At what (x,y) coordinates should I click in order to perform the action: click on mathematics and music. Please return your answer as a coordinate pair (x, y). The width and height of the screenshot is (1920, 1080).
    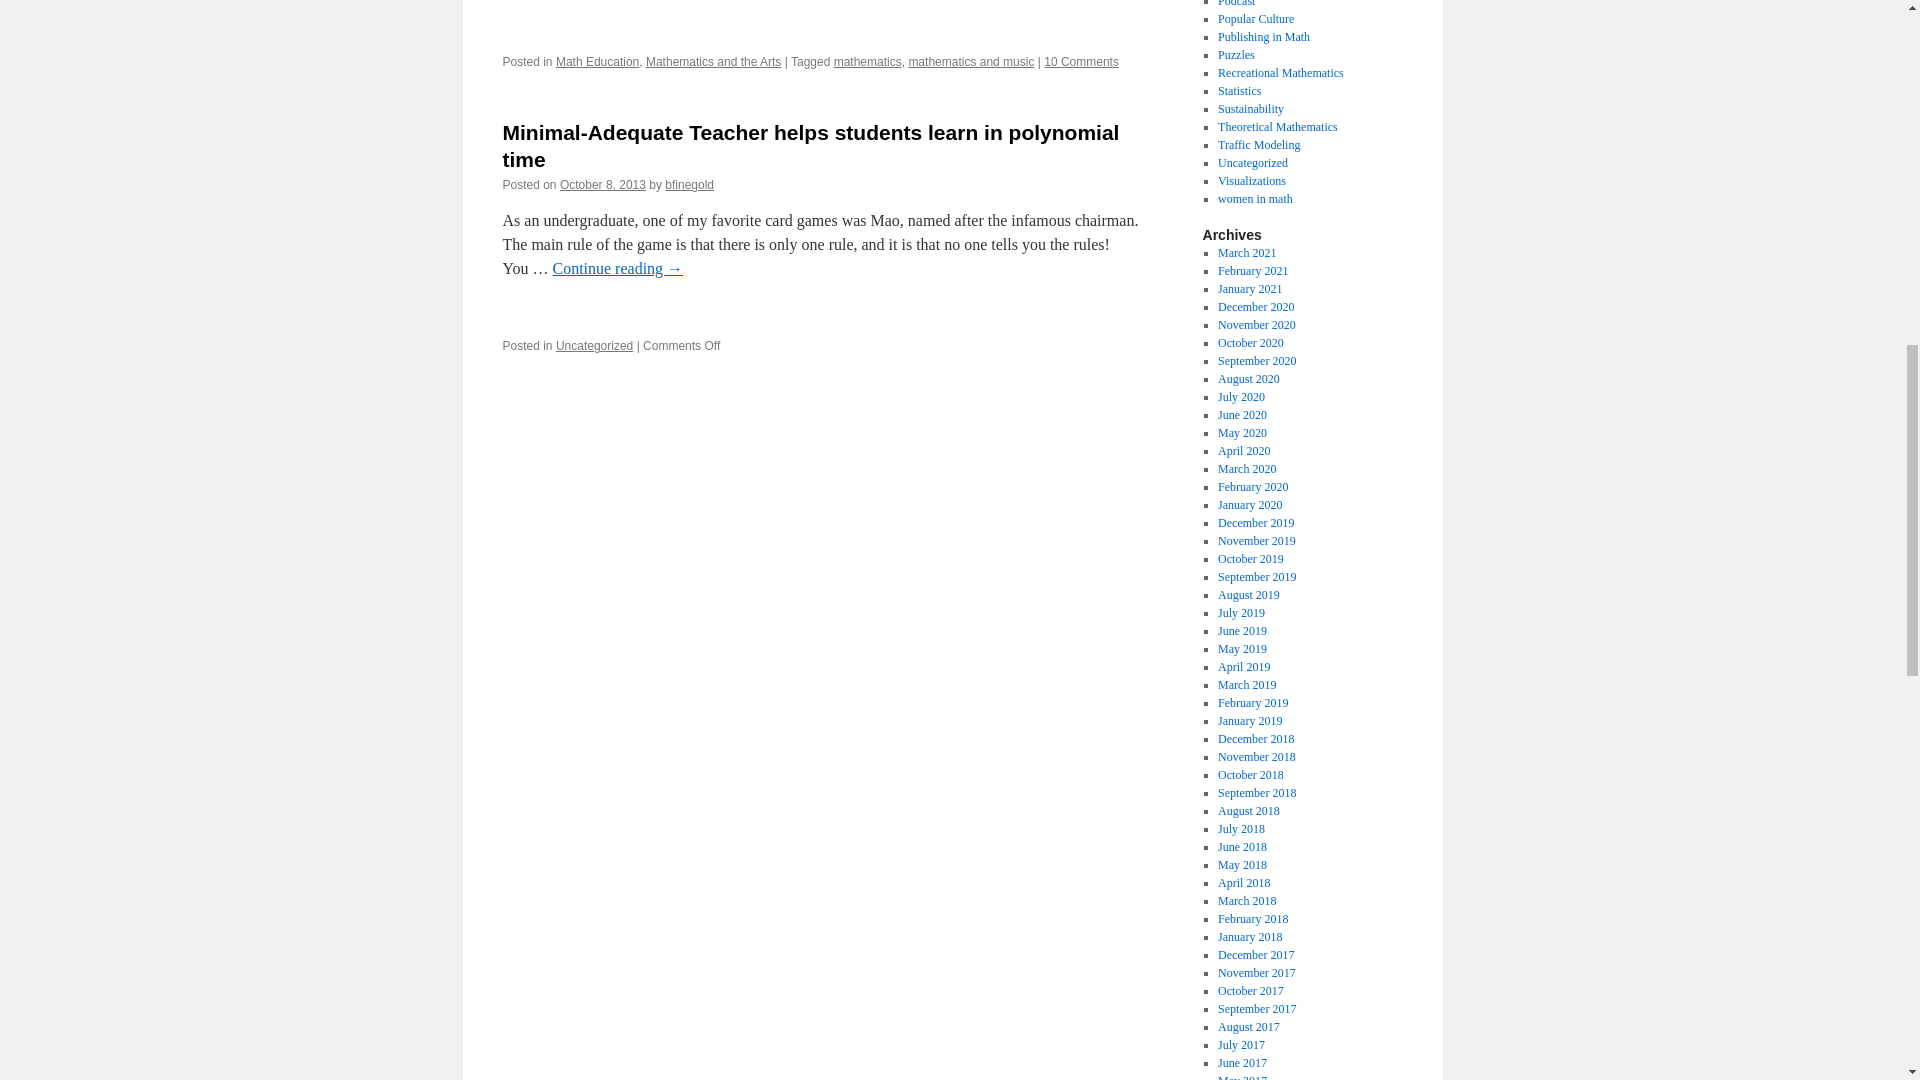
    Looking at the image, I should click on (971, 62).